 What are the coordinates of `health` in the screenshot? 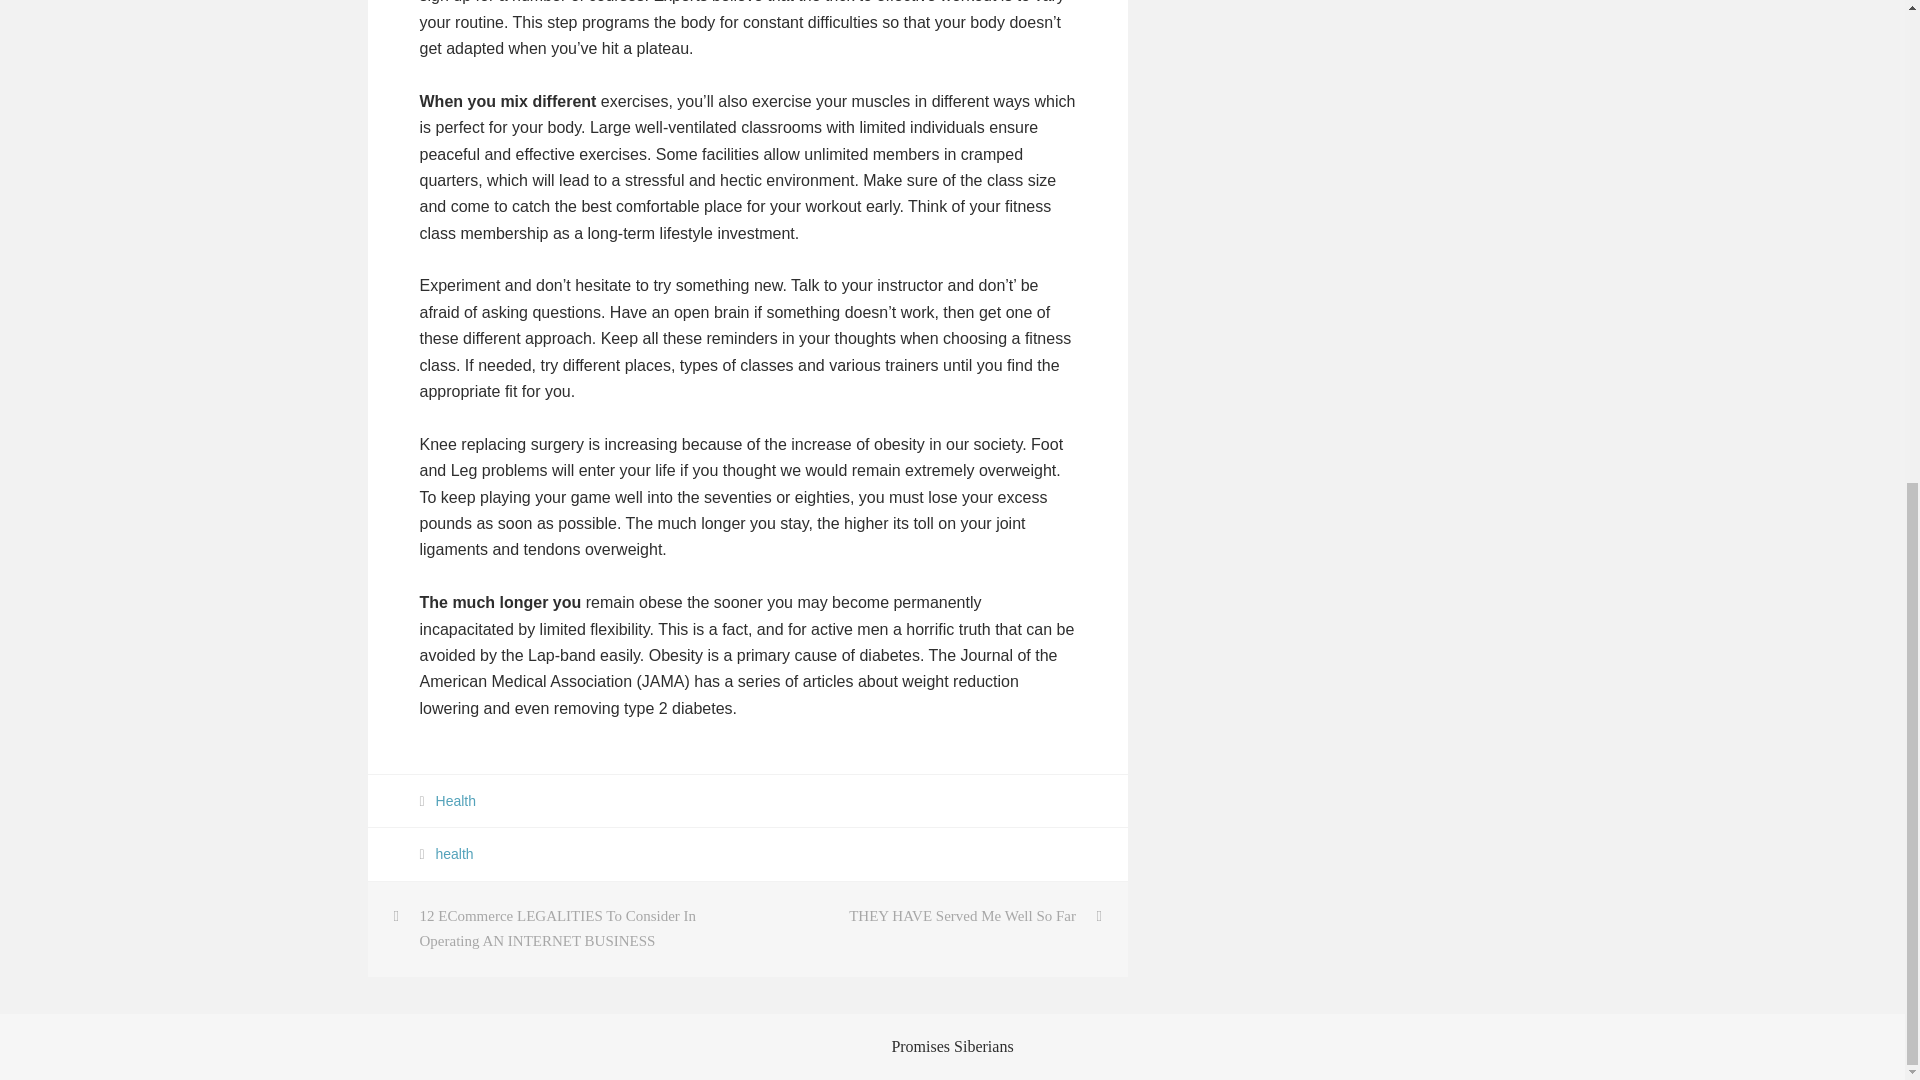 It's located at (454, 853).